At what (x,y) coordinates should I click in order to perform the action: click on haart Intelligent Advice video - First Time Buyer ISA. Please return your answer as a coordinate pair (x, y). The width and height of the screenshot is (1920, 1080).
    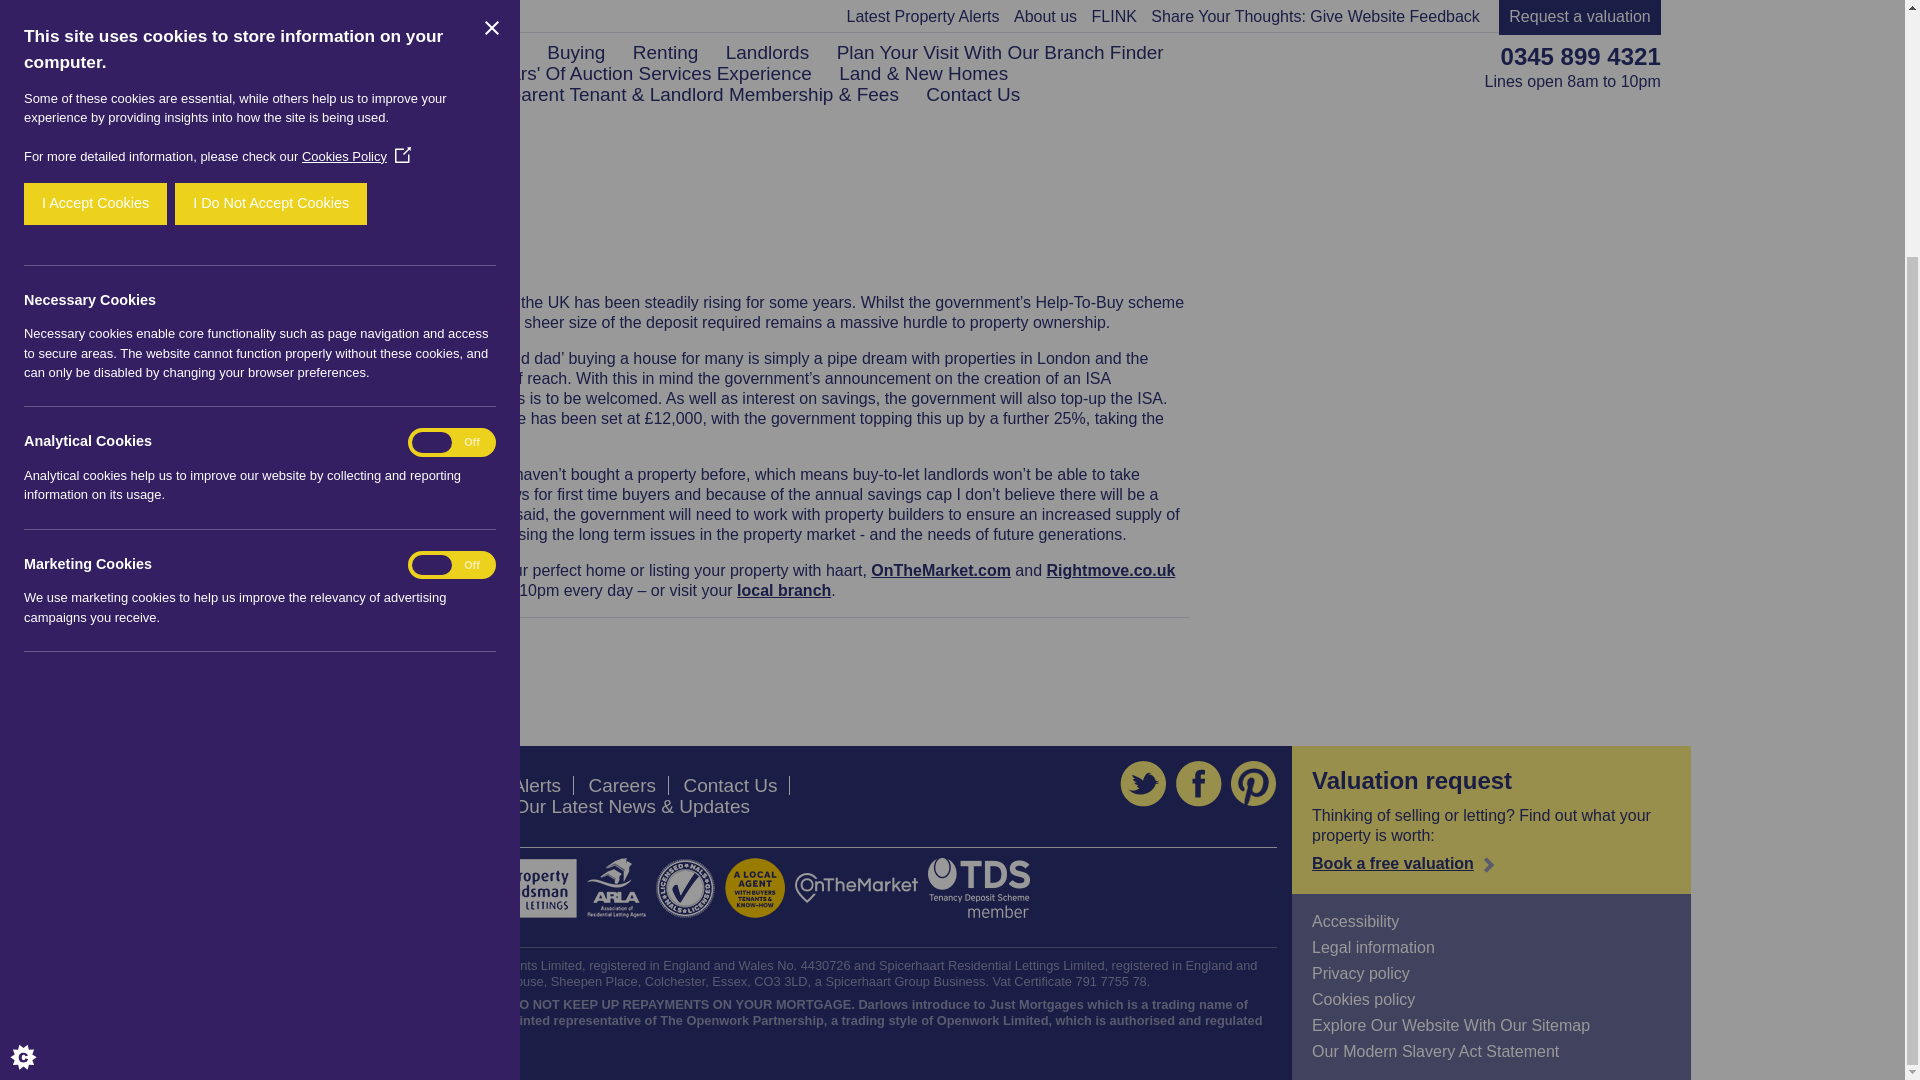
    Looking at the image, I should click on (418, 170).